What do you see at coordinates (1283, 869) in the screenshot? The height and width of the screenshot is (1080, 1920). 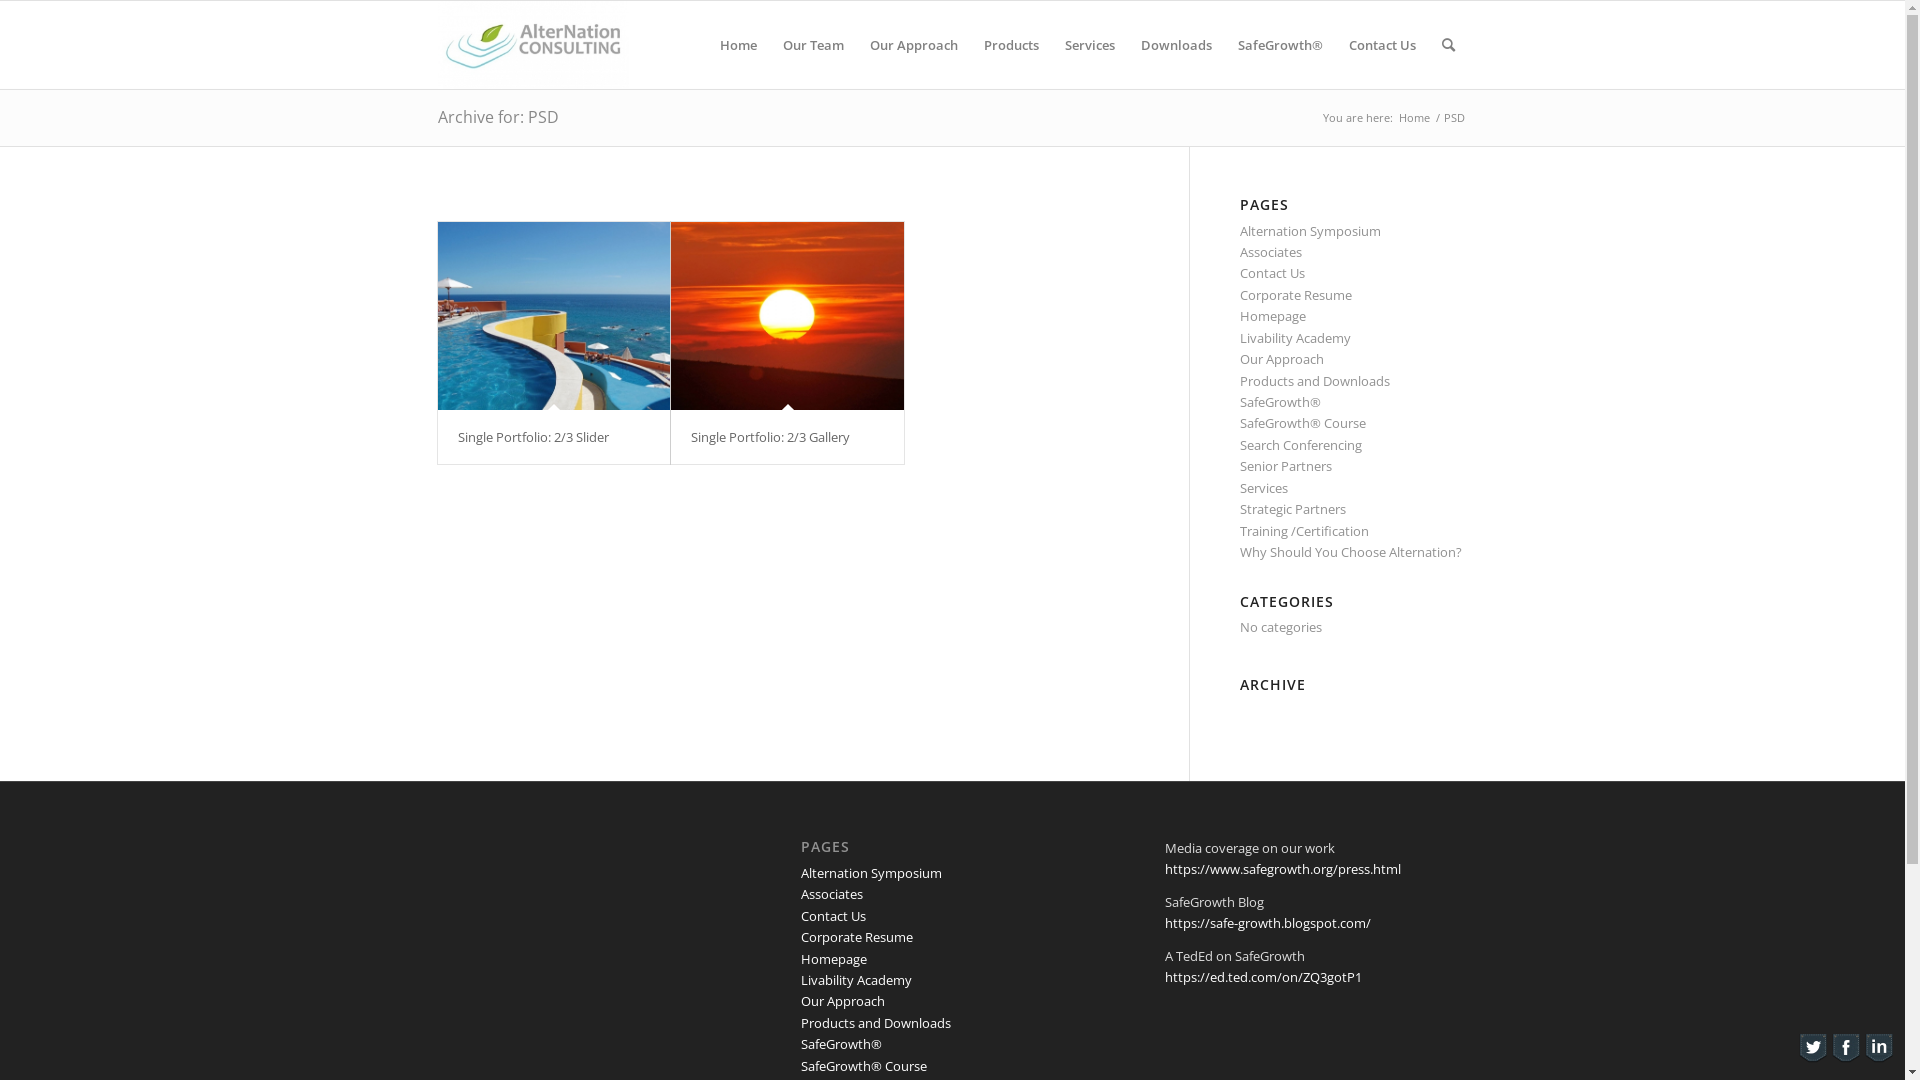 I see `https://www.safegrowth.org/press.html` at bounding box center [1283, 869].